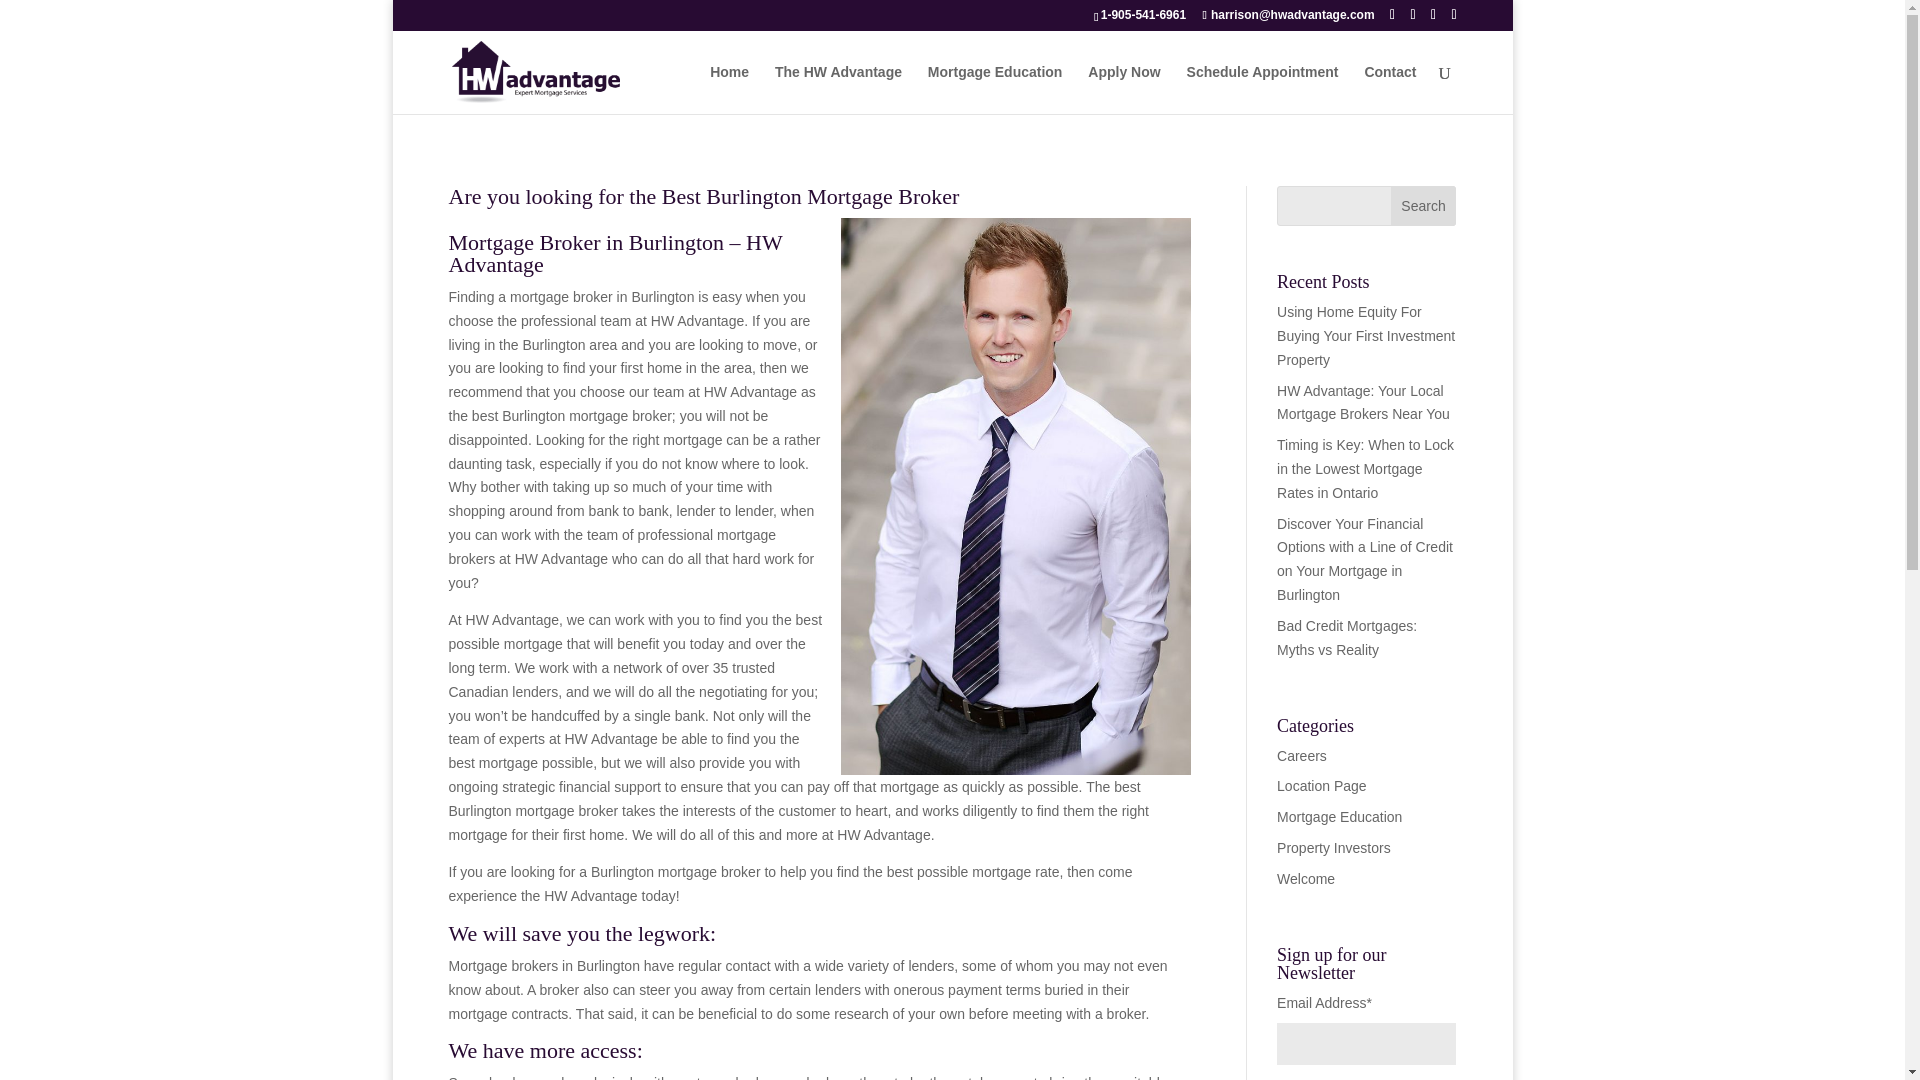 The height and width of the screenshot is (1080, 1920). What do you see at coordinates (1262, 89) in the screenshot?
I see `Schedule Appointment` at bounding box center [1262, 89].